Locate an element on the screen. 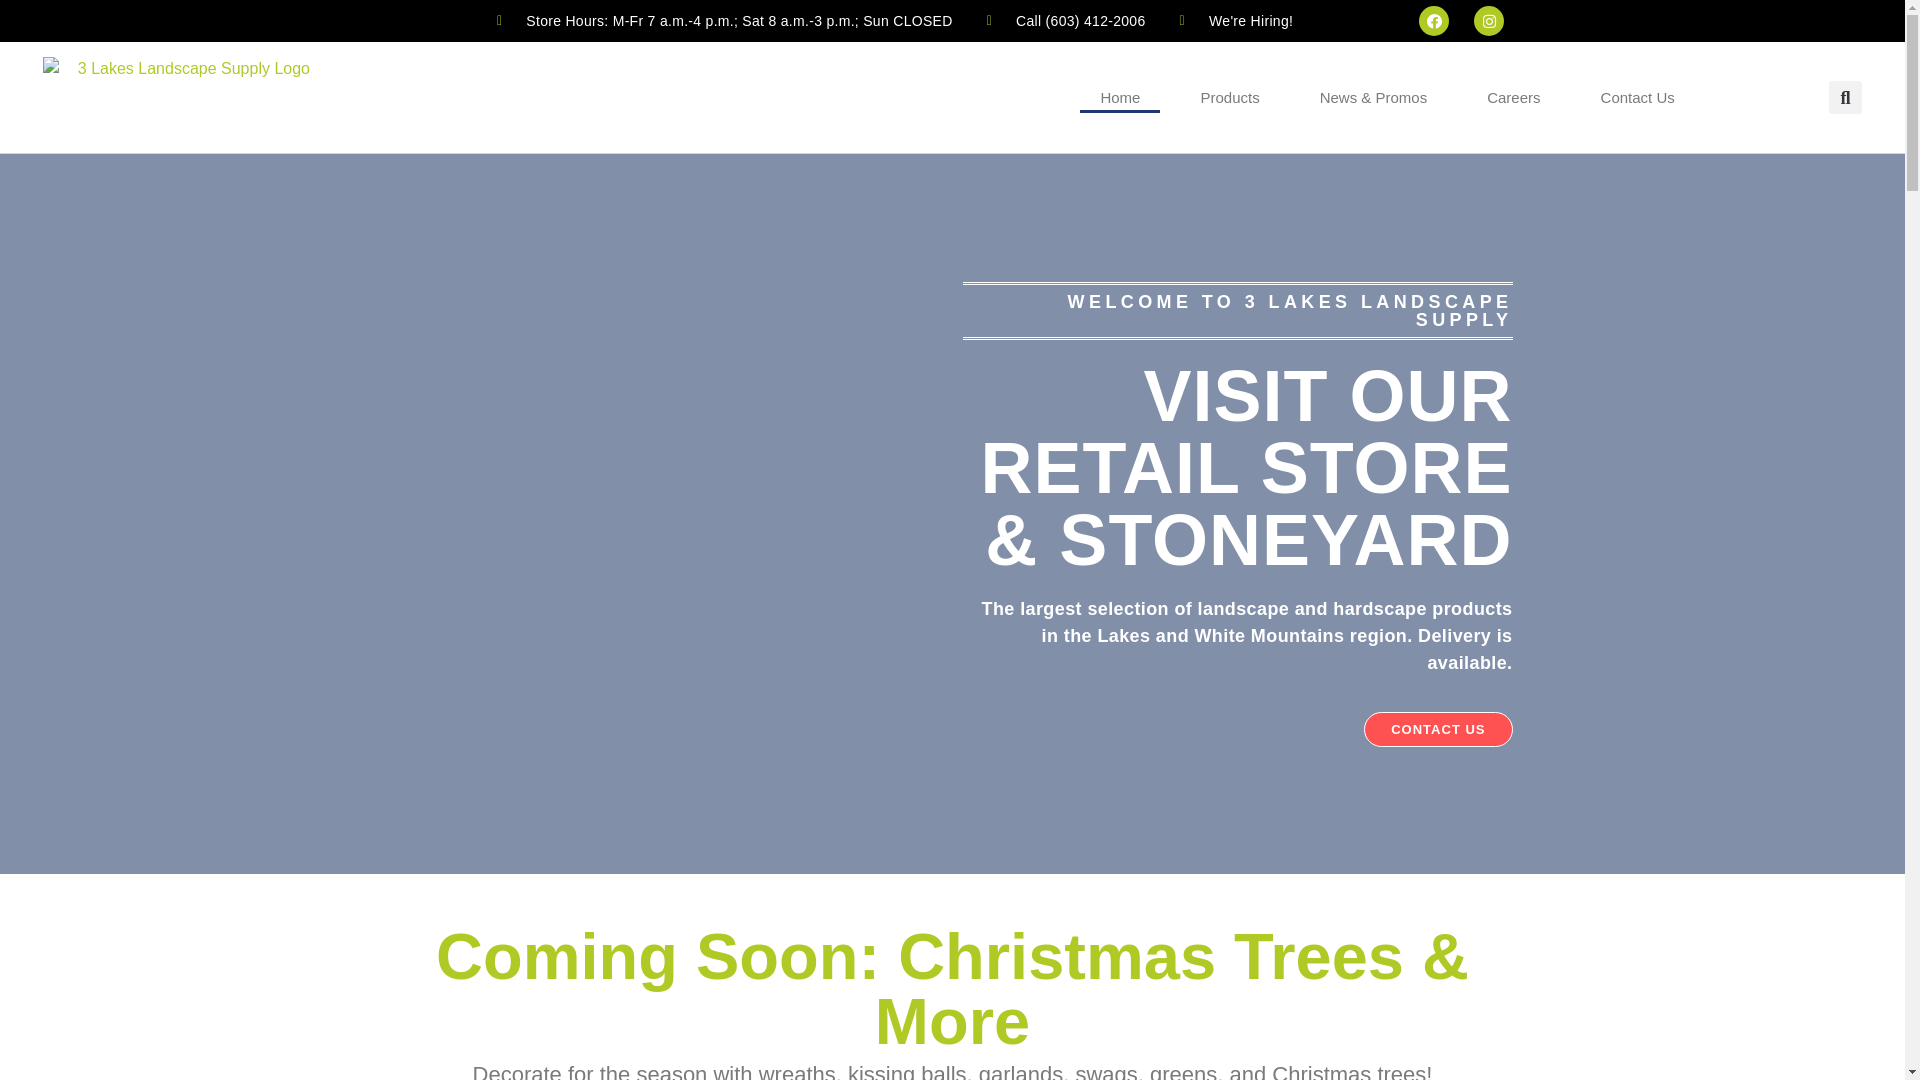  Contact Us is located at coordinates (1638, 98).